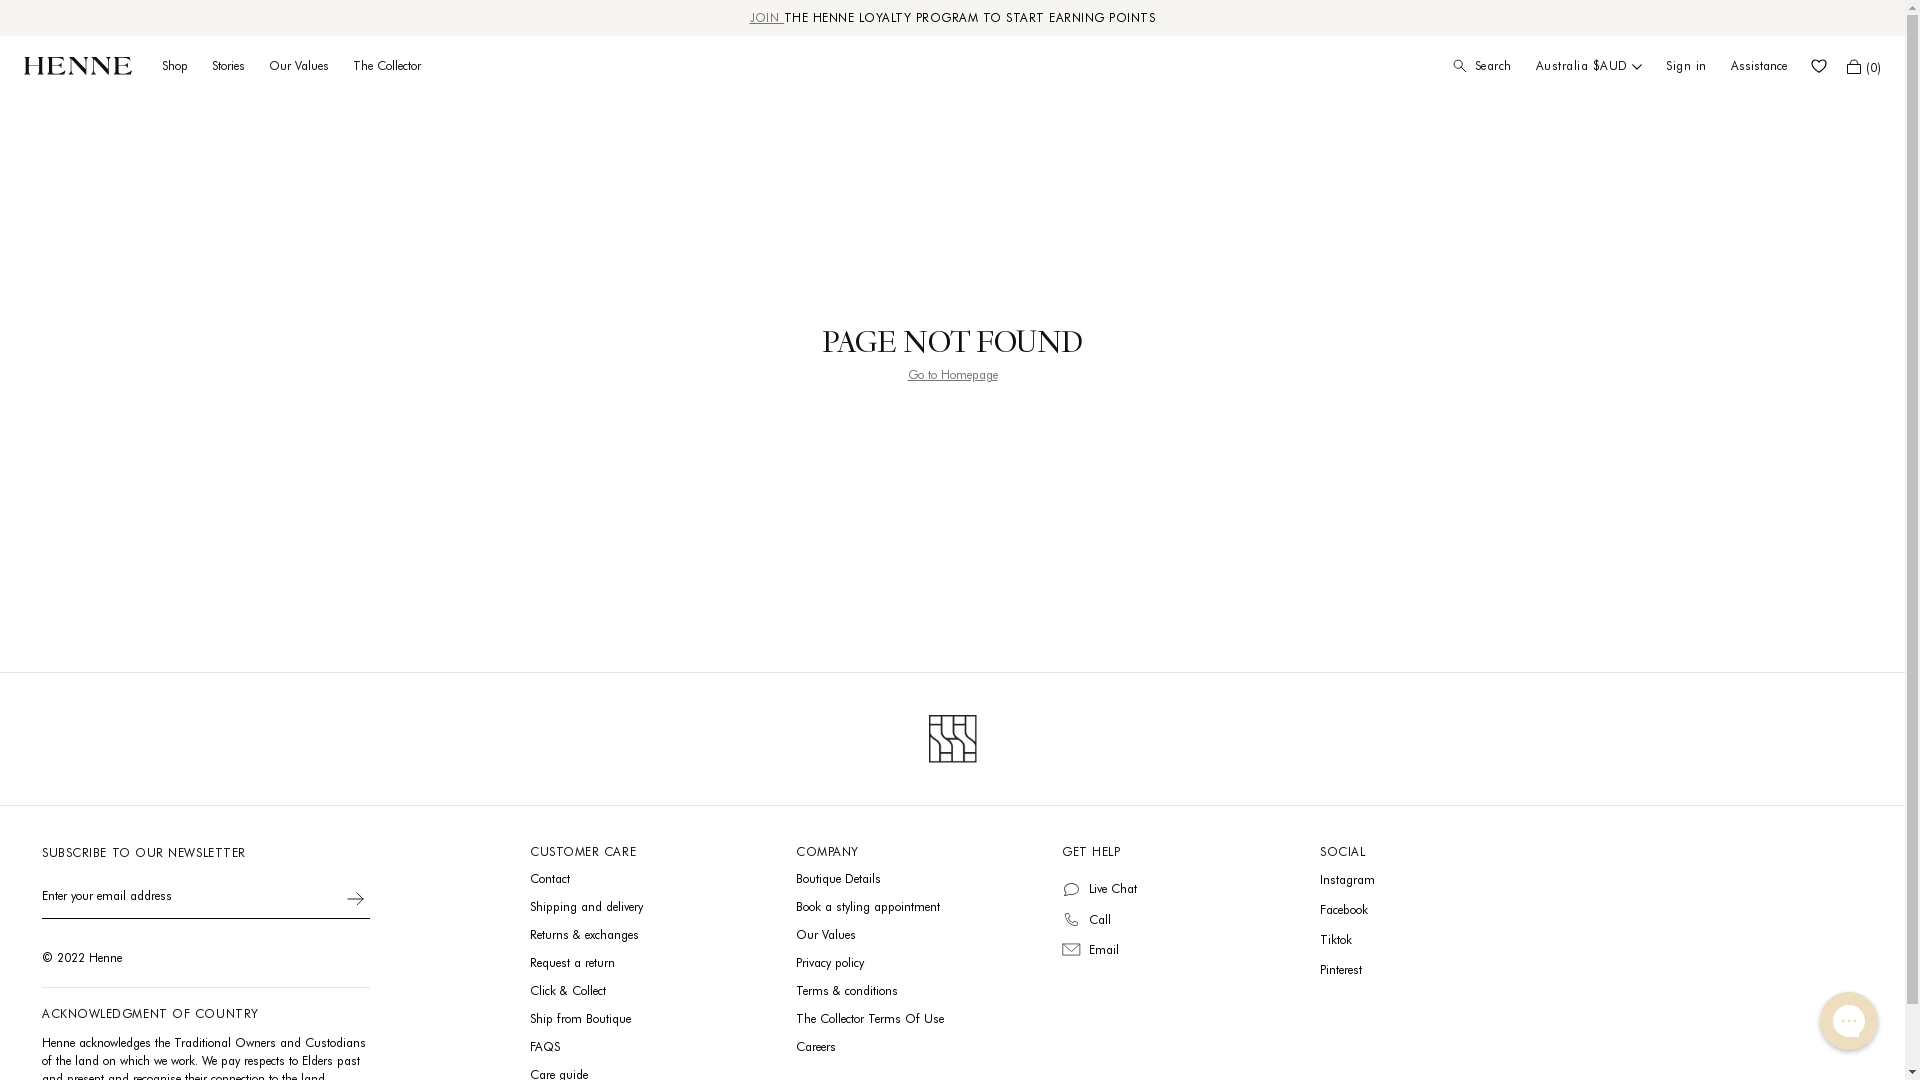  Describe the element at coordinates (1341, 970) in the screenshot. I see `Pinterest` at that location.